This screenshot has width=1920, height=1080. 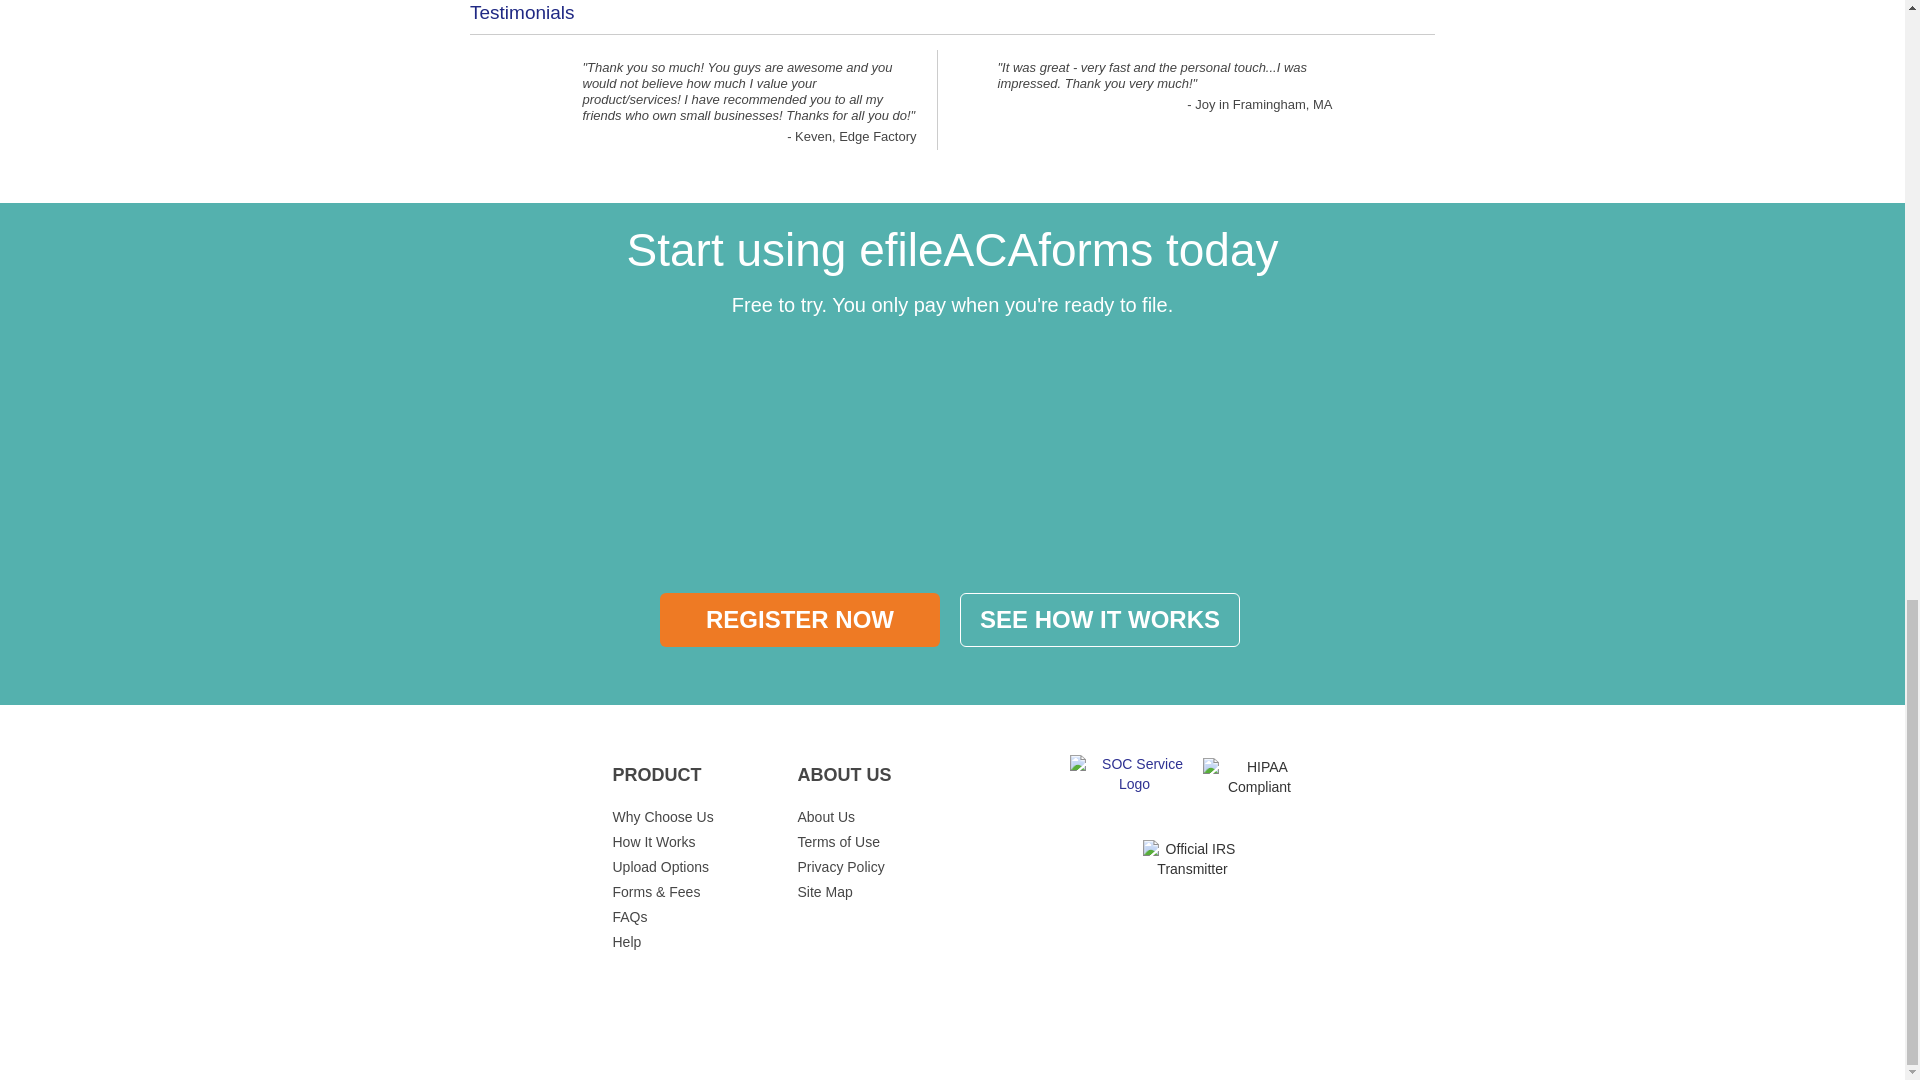 I want to click on Privacy Policy, so click(x=842, y=866).